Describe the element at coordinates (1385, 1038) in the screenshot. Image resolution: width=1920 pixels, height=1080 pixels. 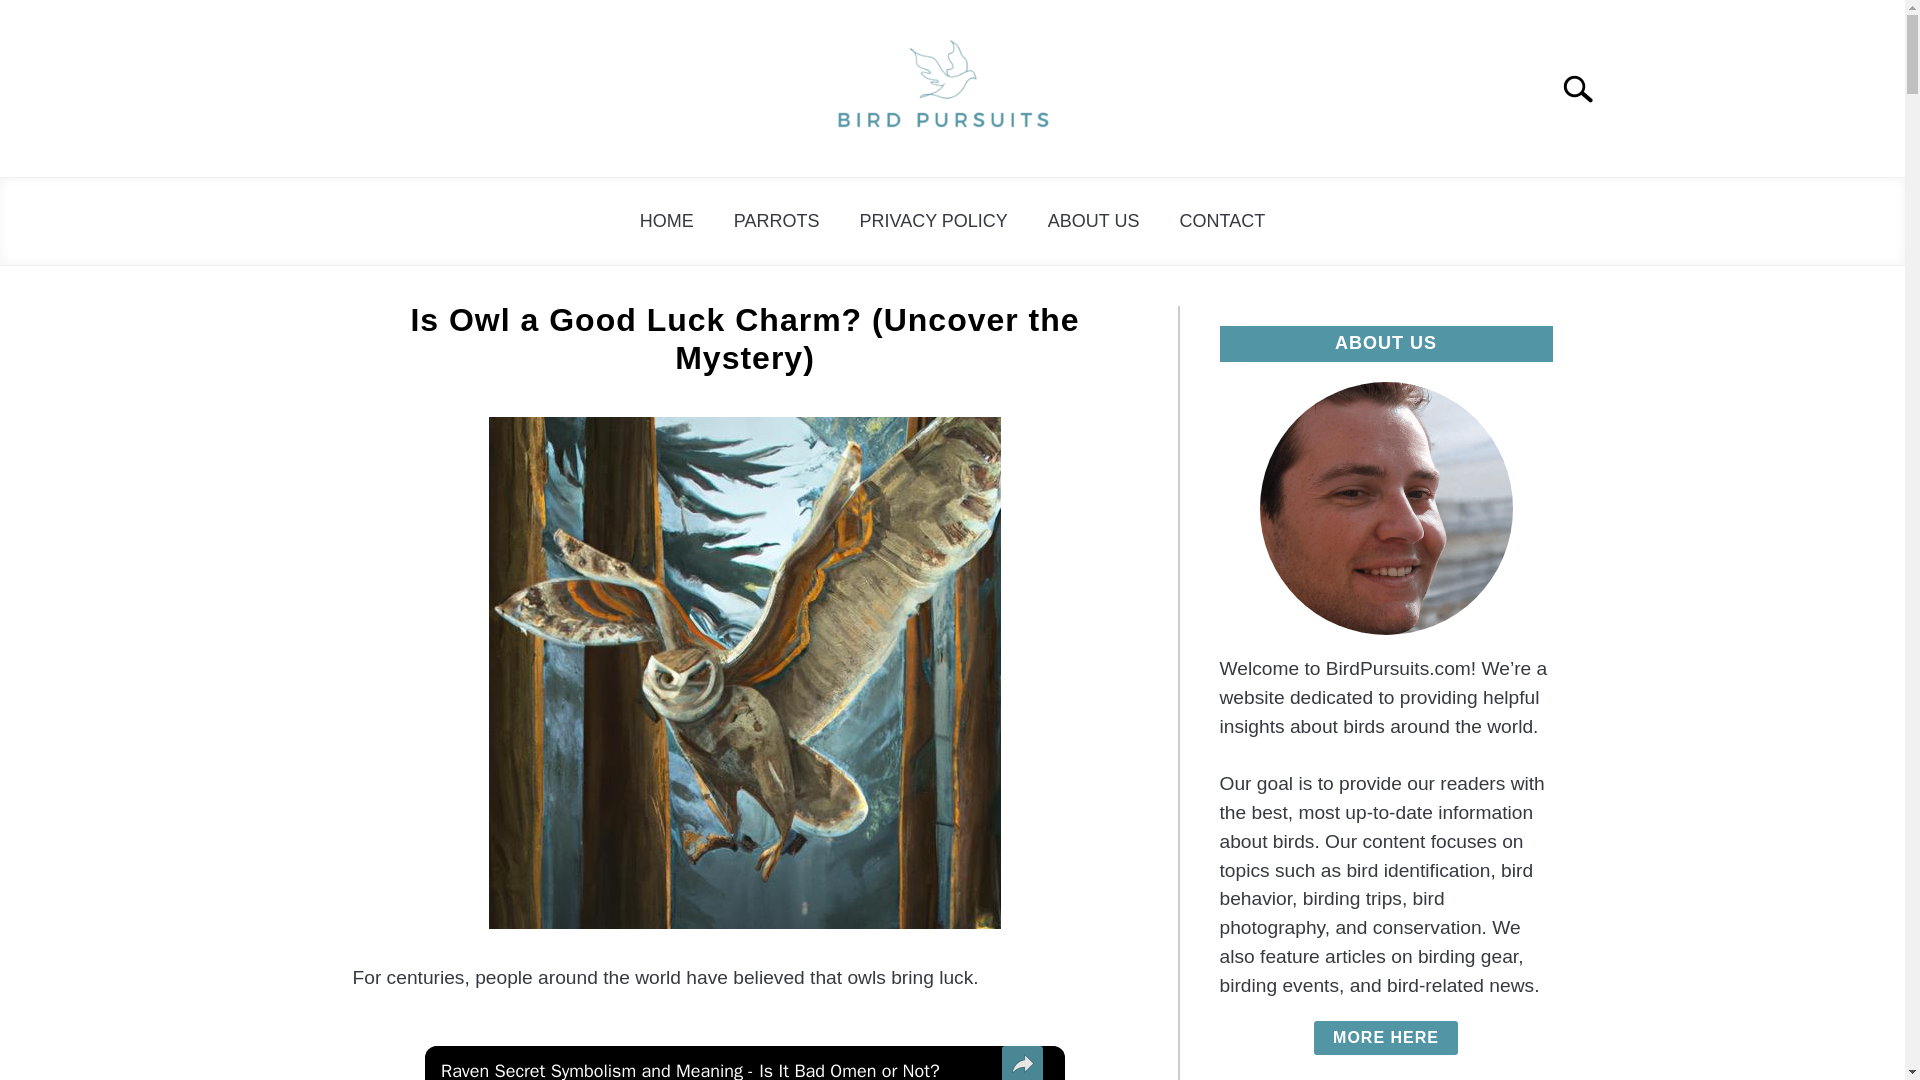
I see `MORE HERE` at that location.